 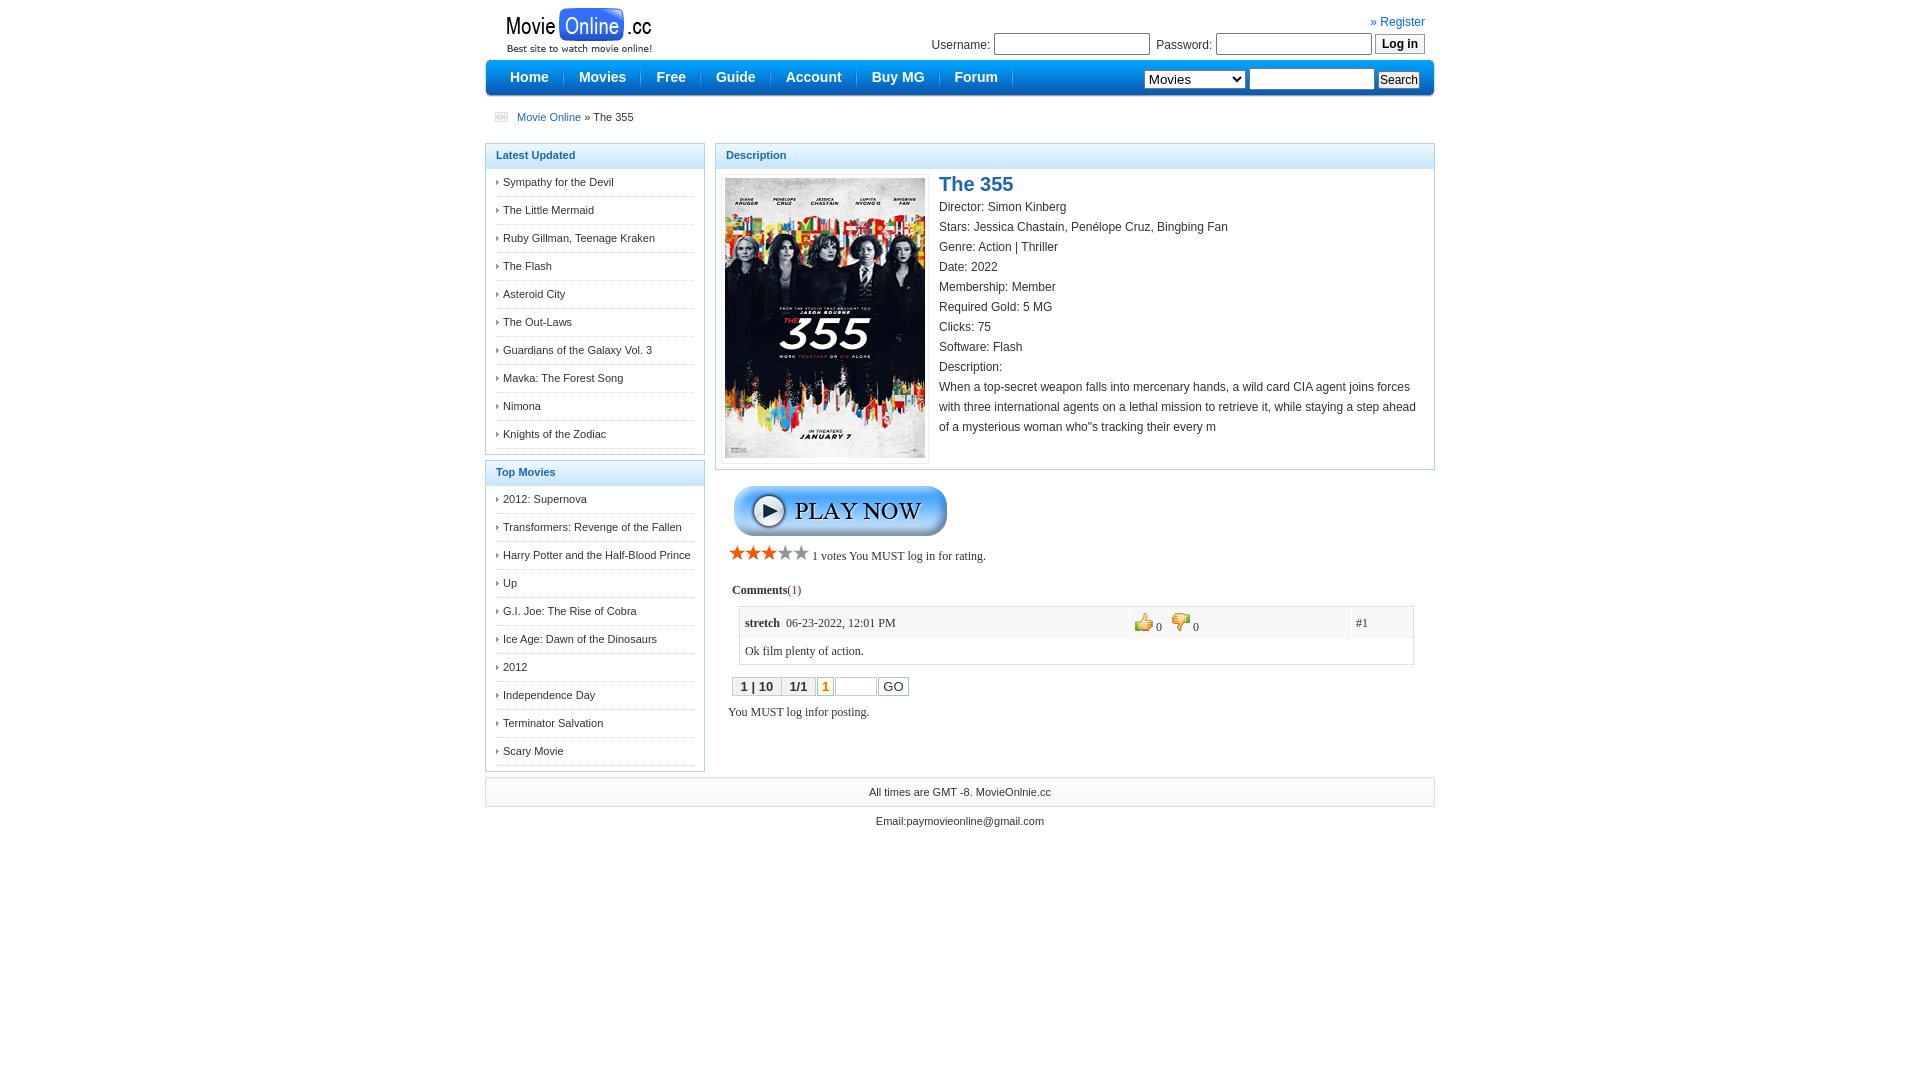 What do you see at coordinates (814, 78) in the screenshot?
I see `Account` at bounding box center [814, 78].